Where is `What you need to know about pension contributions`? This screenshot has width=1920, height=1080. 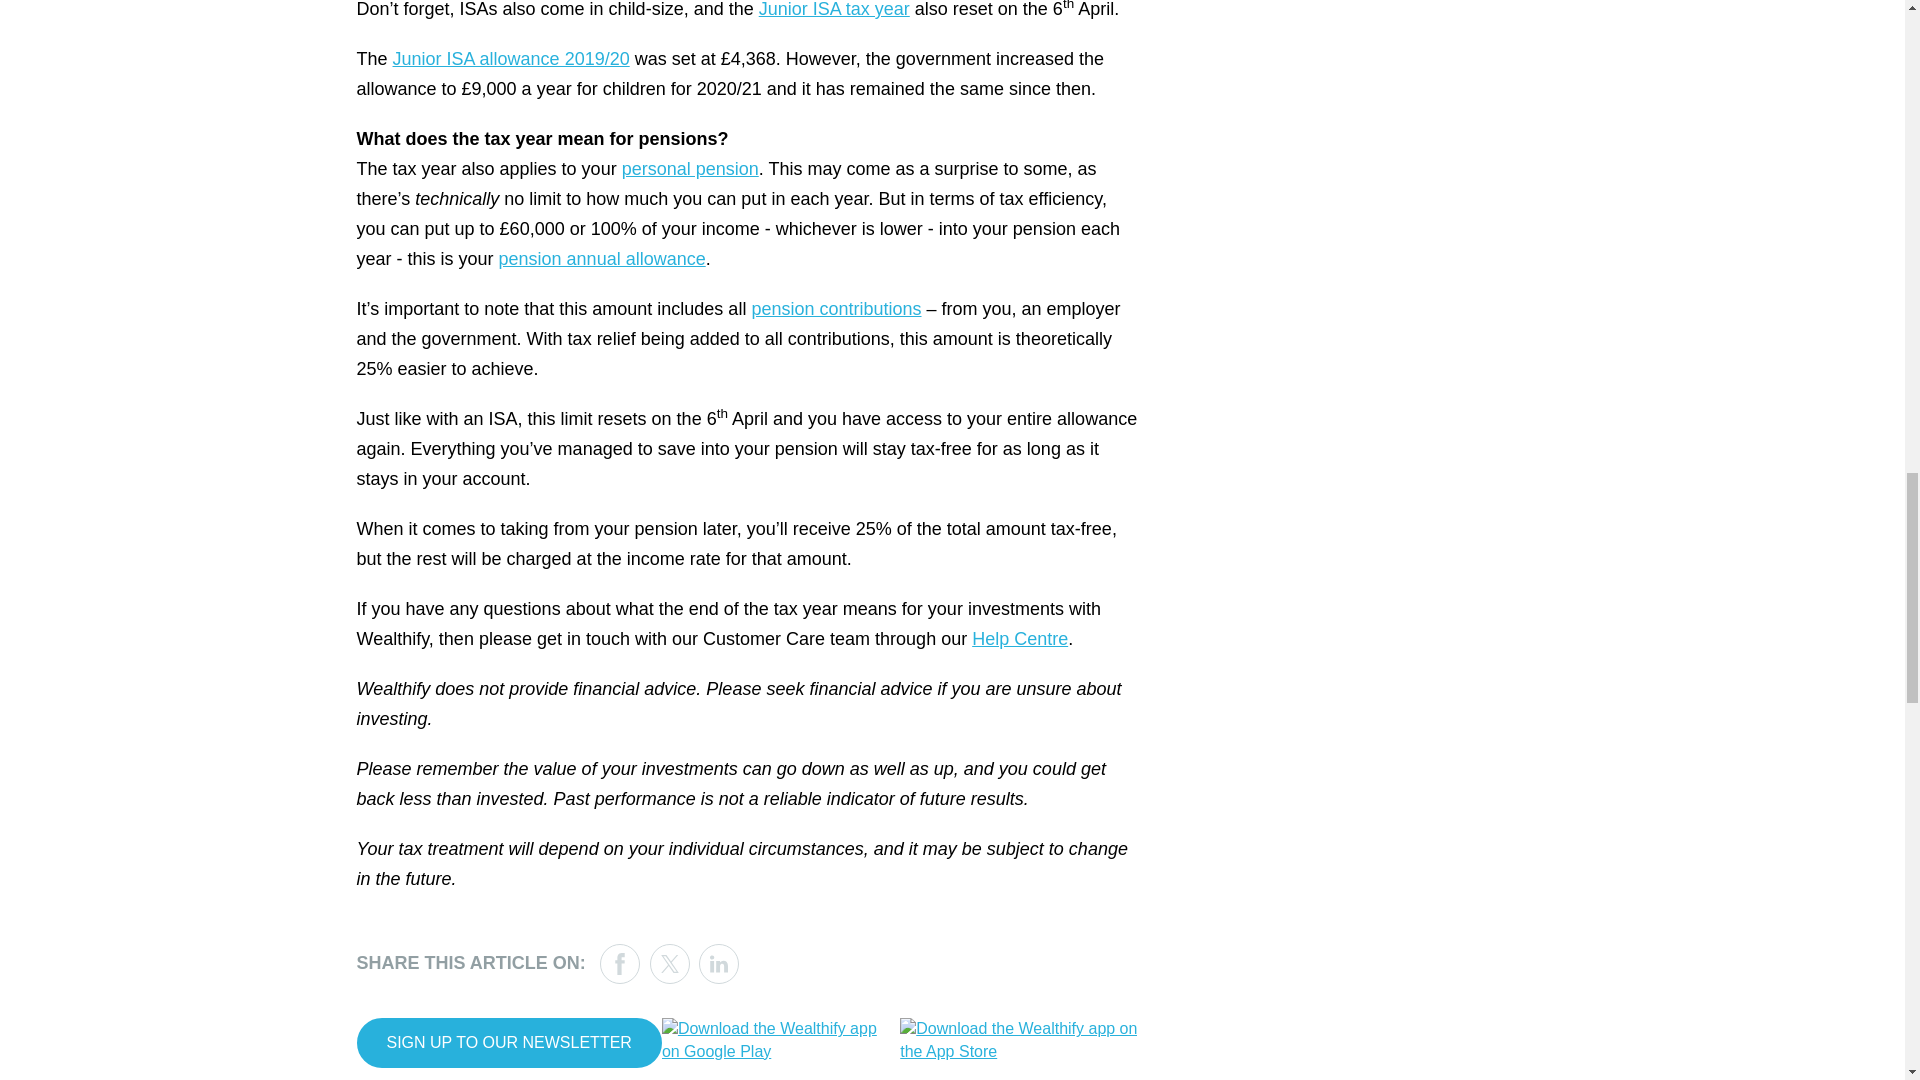 What you need to know about pension contributions is located at coordinates (836, 308).